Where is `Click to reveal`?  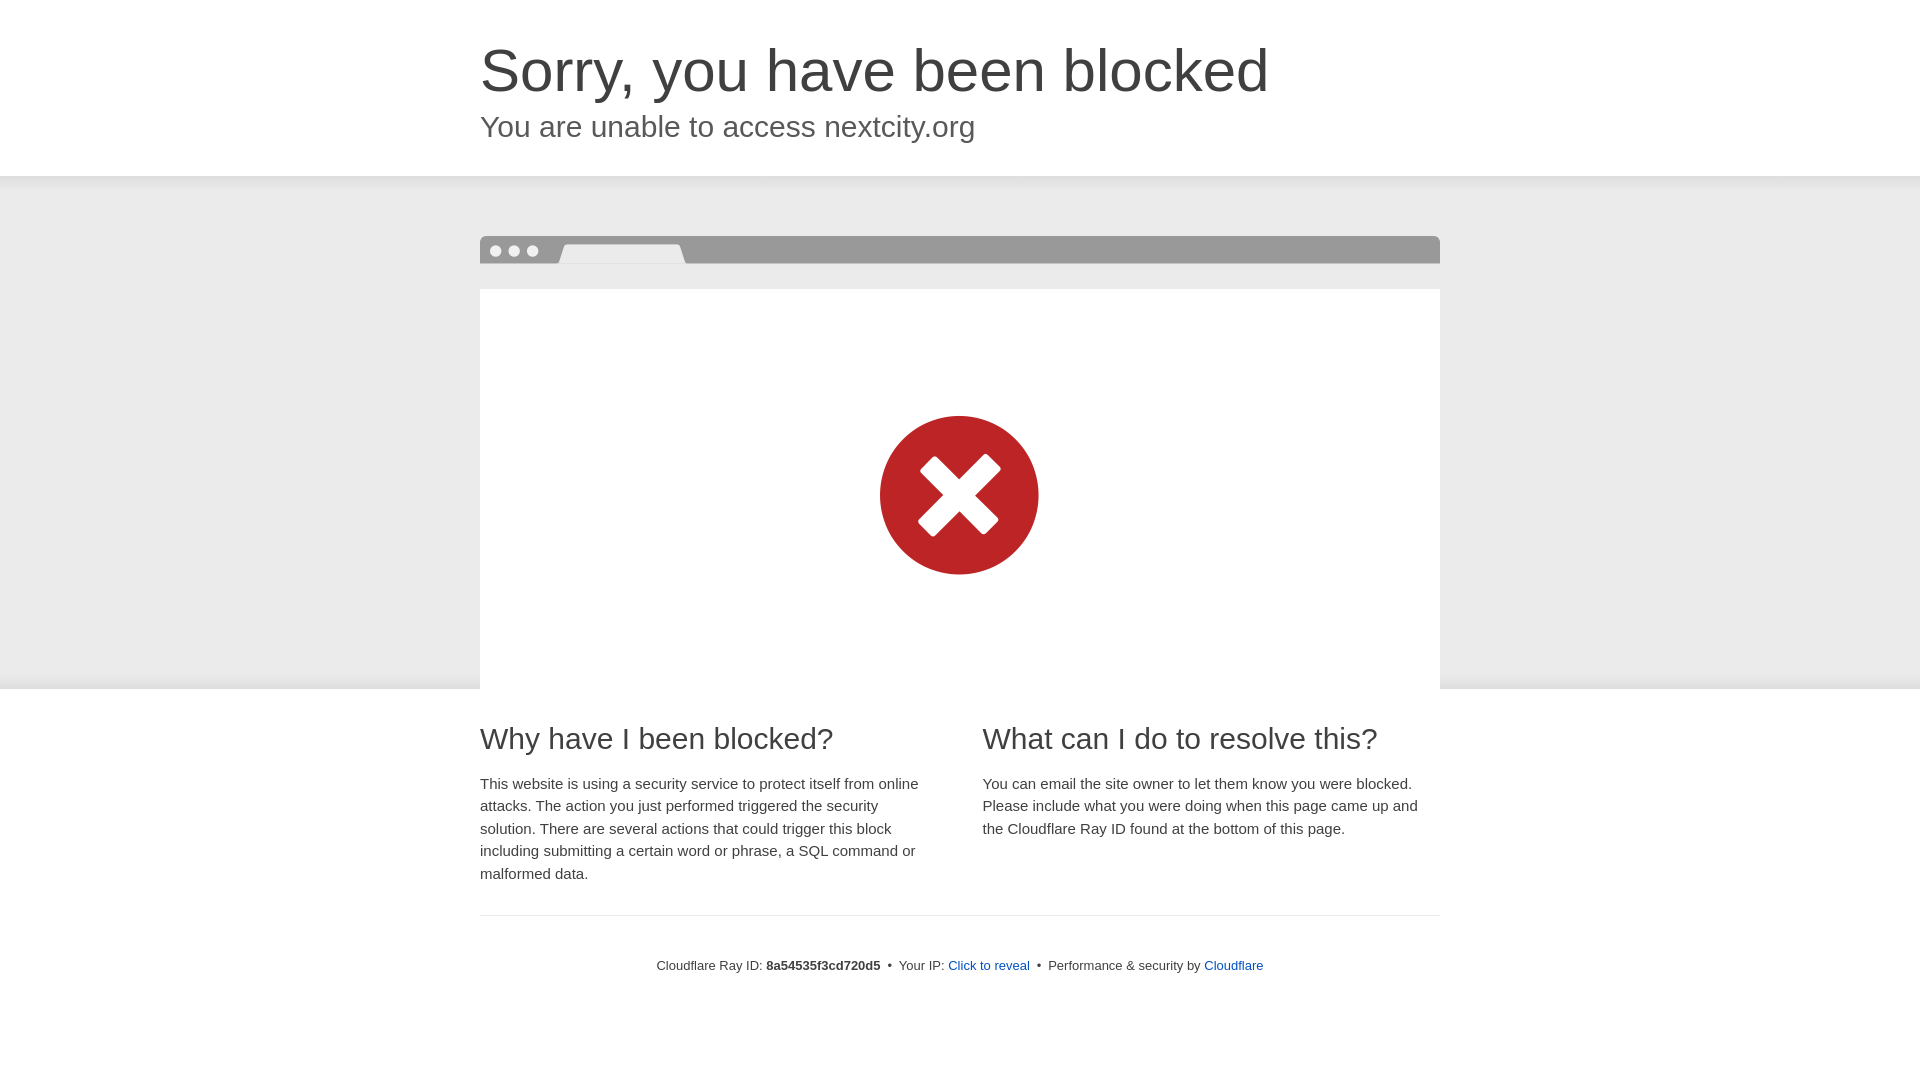
Click to reveal is located at coordinates (988, 966).